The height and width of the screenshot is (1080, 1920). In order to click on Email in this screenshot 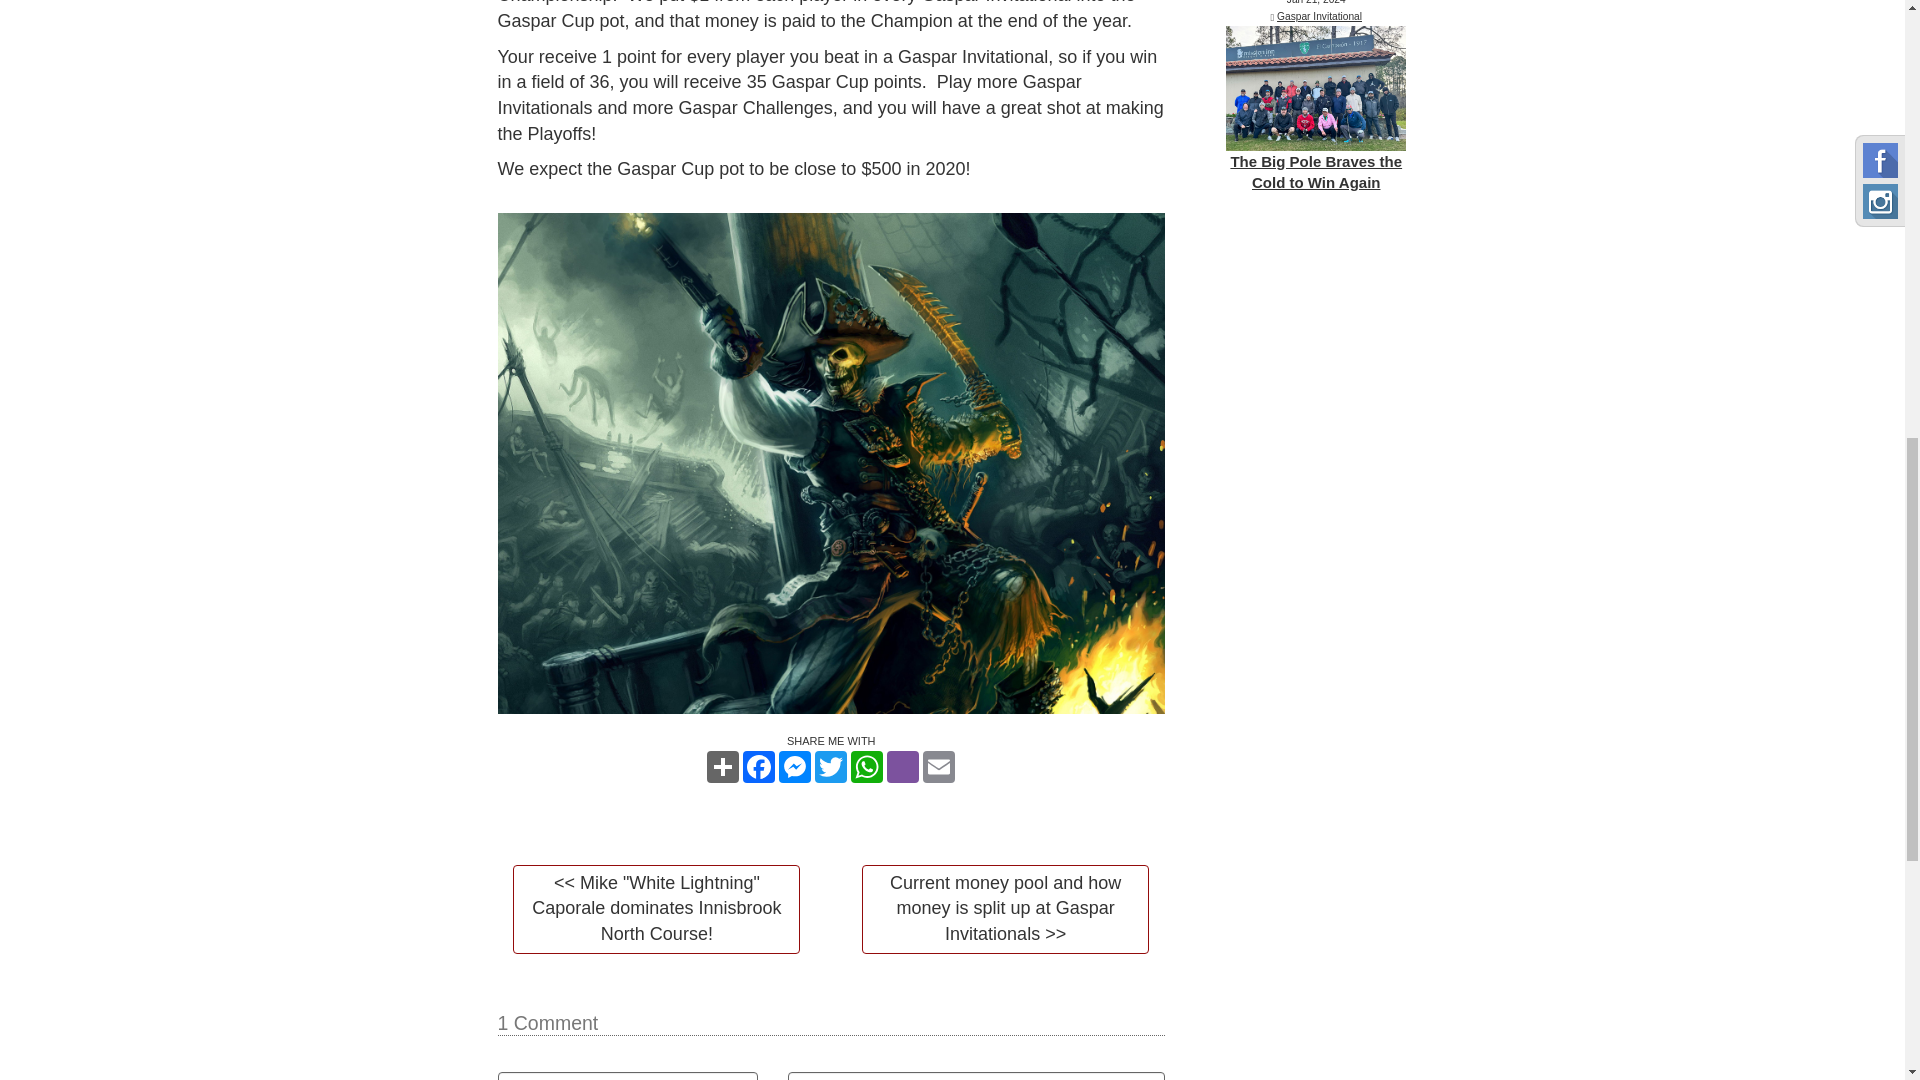, I will do `click(938, 766)`.